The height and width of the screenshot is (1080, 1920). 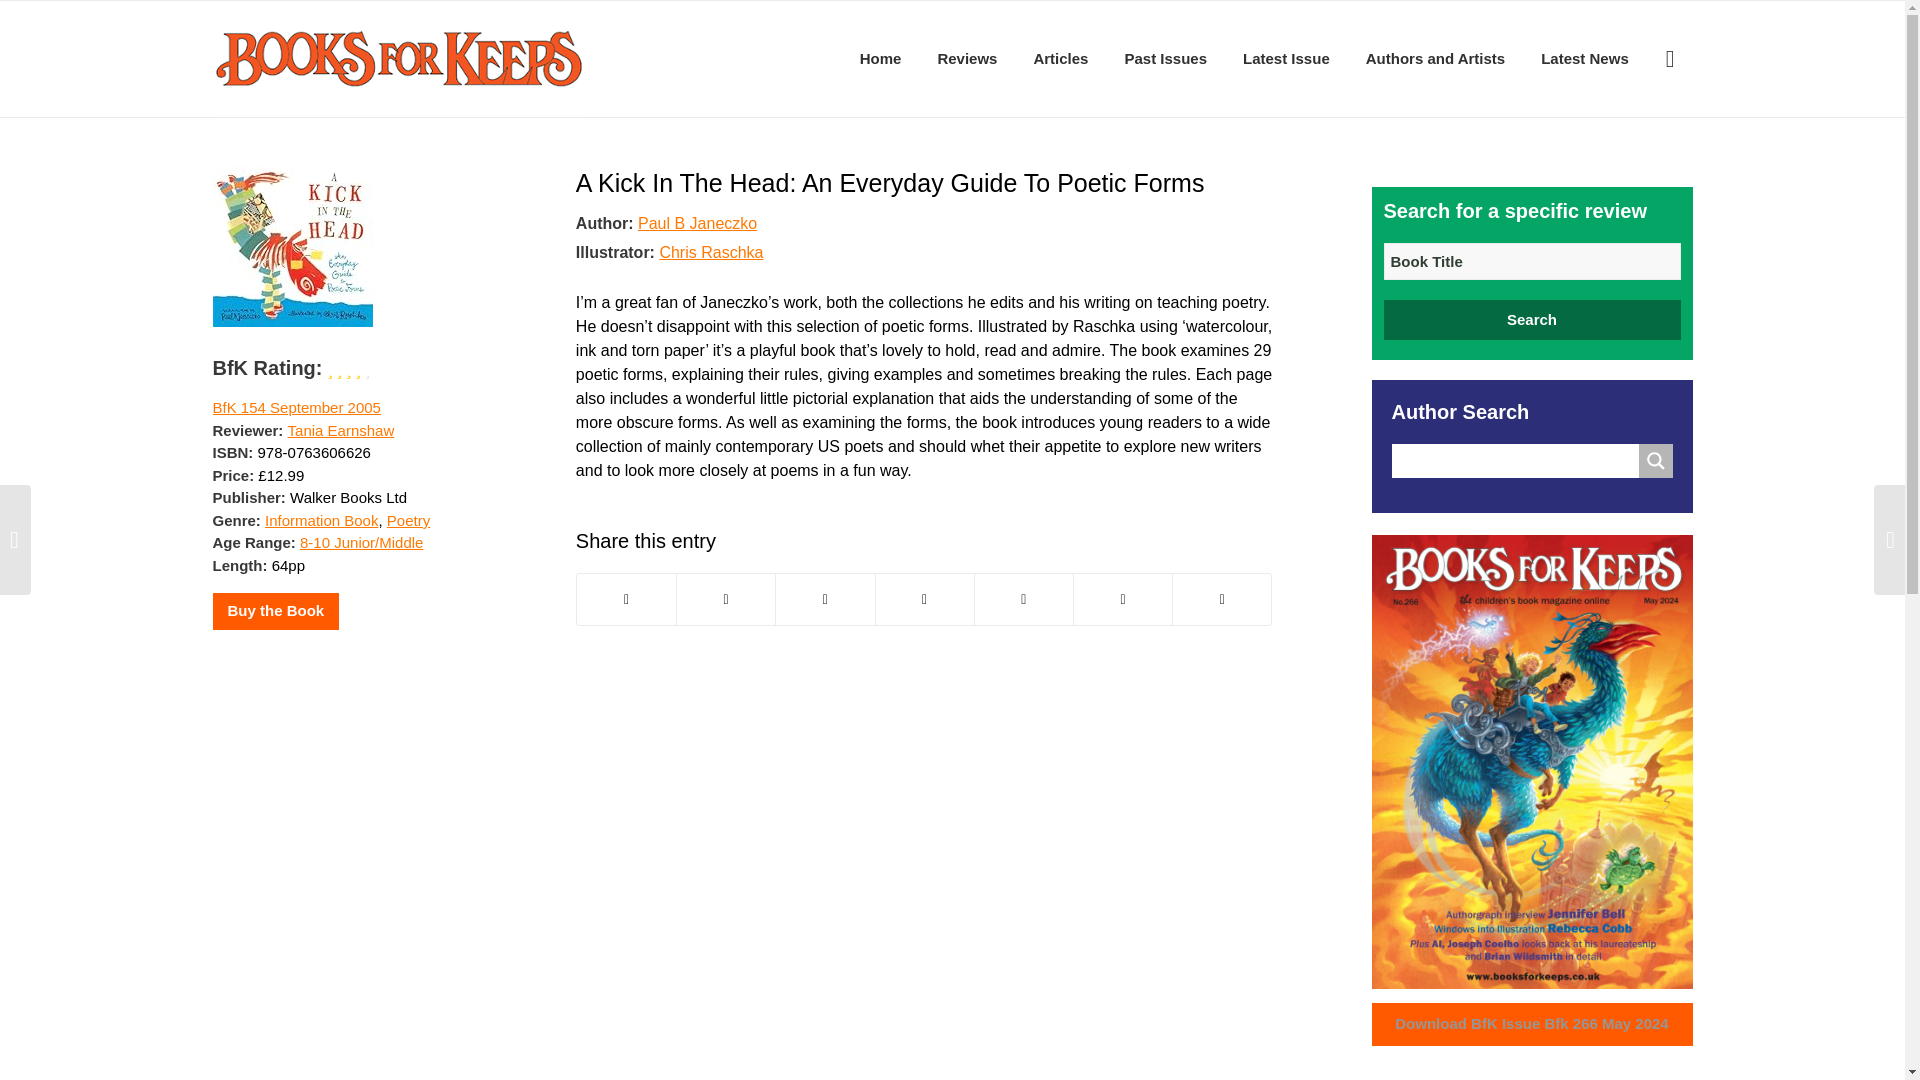 What do you see at coordinates (1532, 1024) in the screenshot?
I see `Download BfK Issue Bfk 266 May 2024` at bounding box center [1532, 1024].